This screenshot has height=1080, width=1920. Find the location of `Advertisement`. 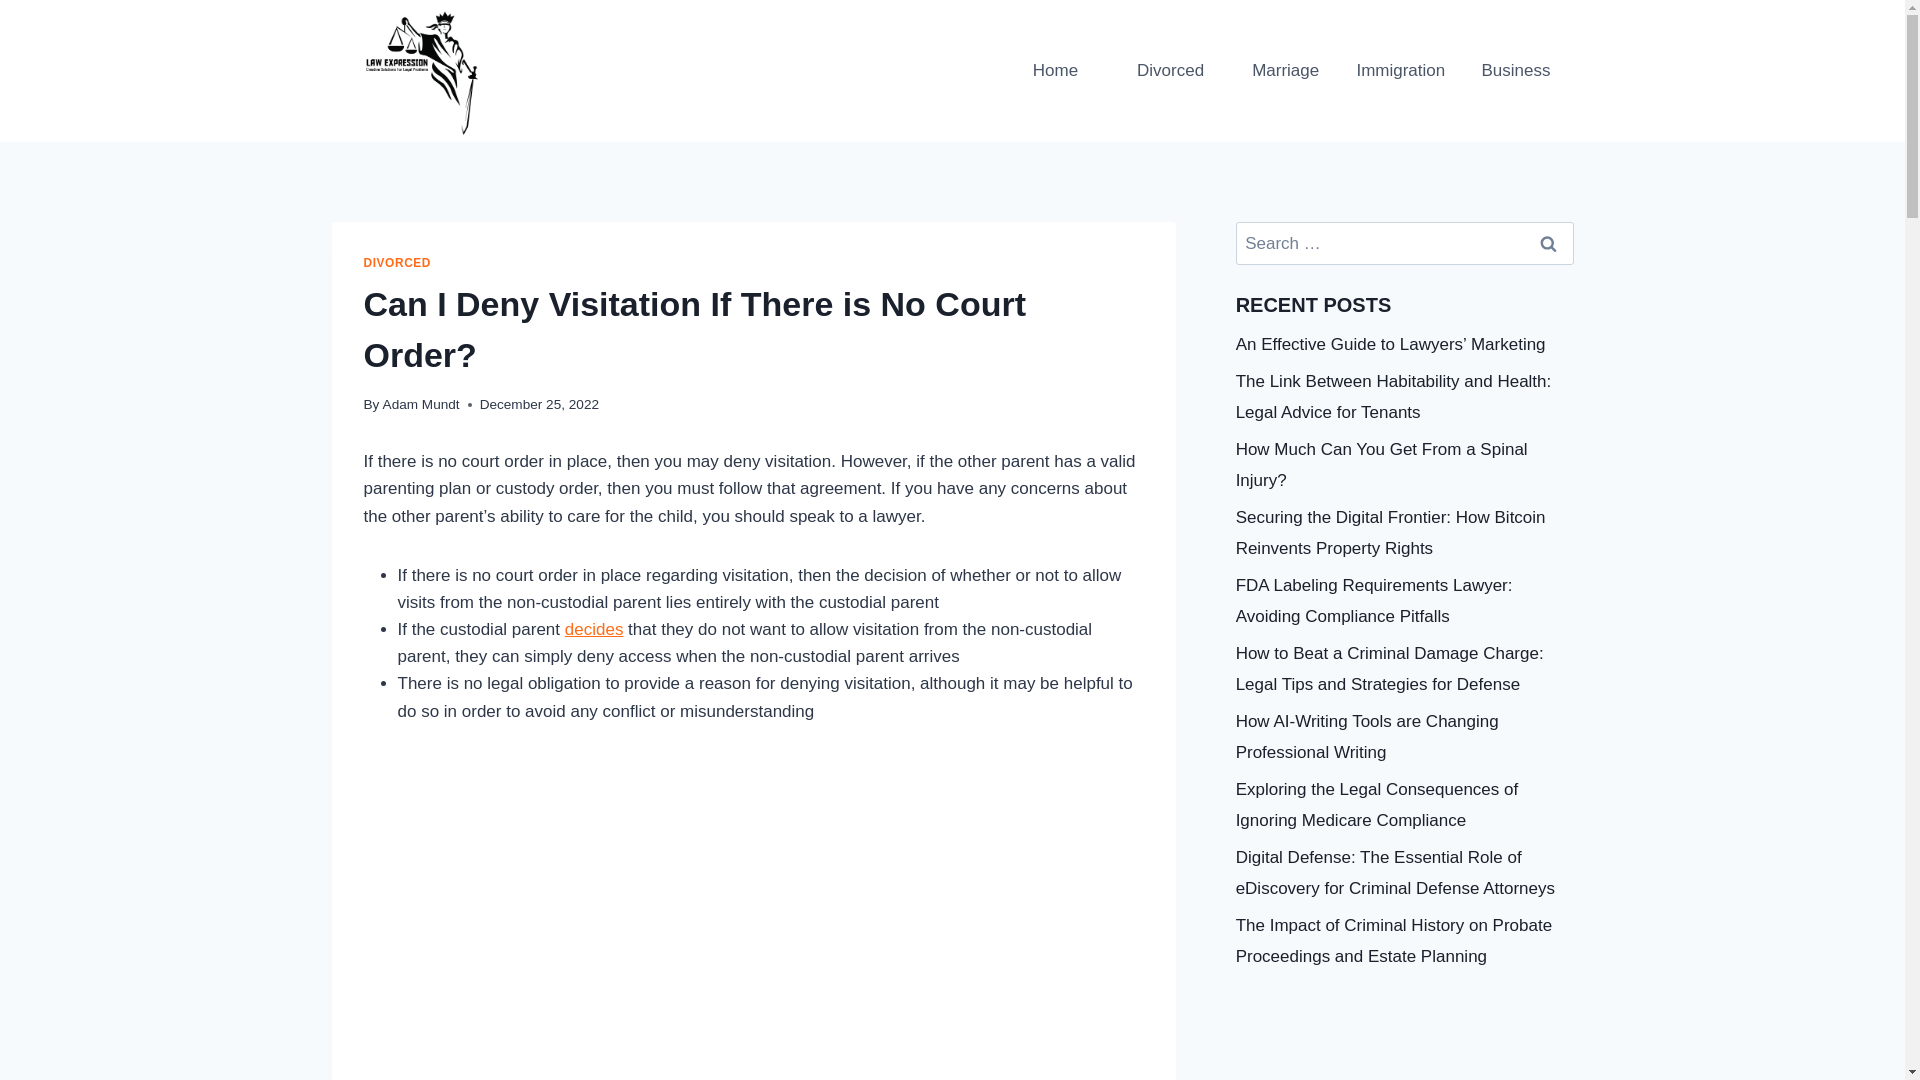

Advertisement is located at coordinates (754, 896).